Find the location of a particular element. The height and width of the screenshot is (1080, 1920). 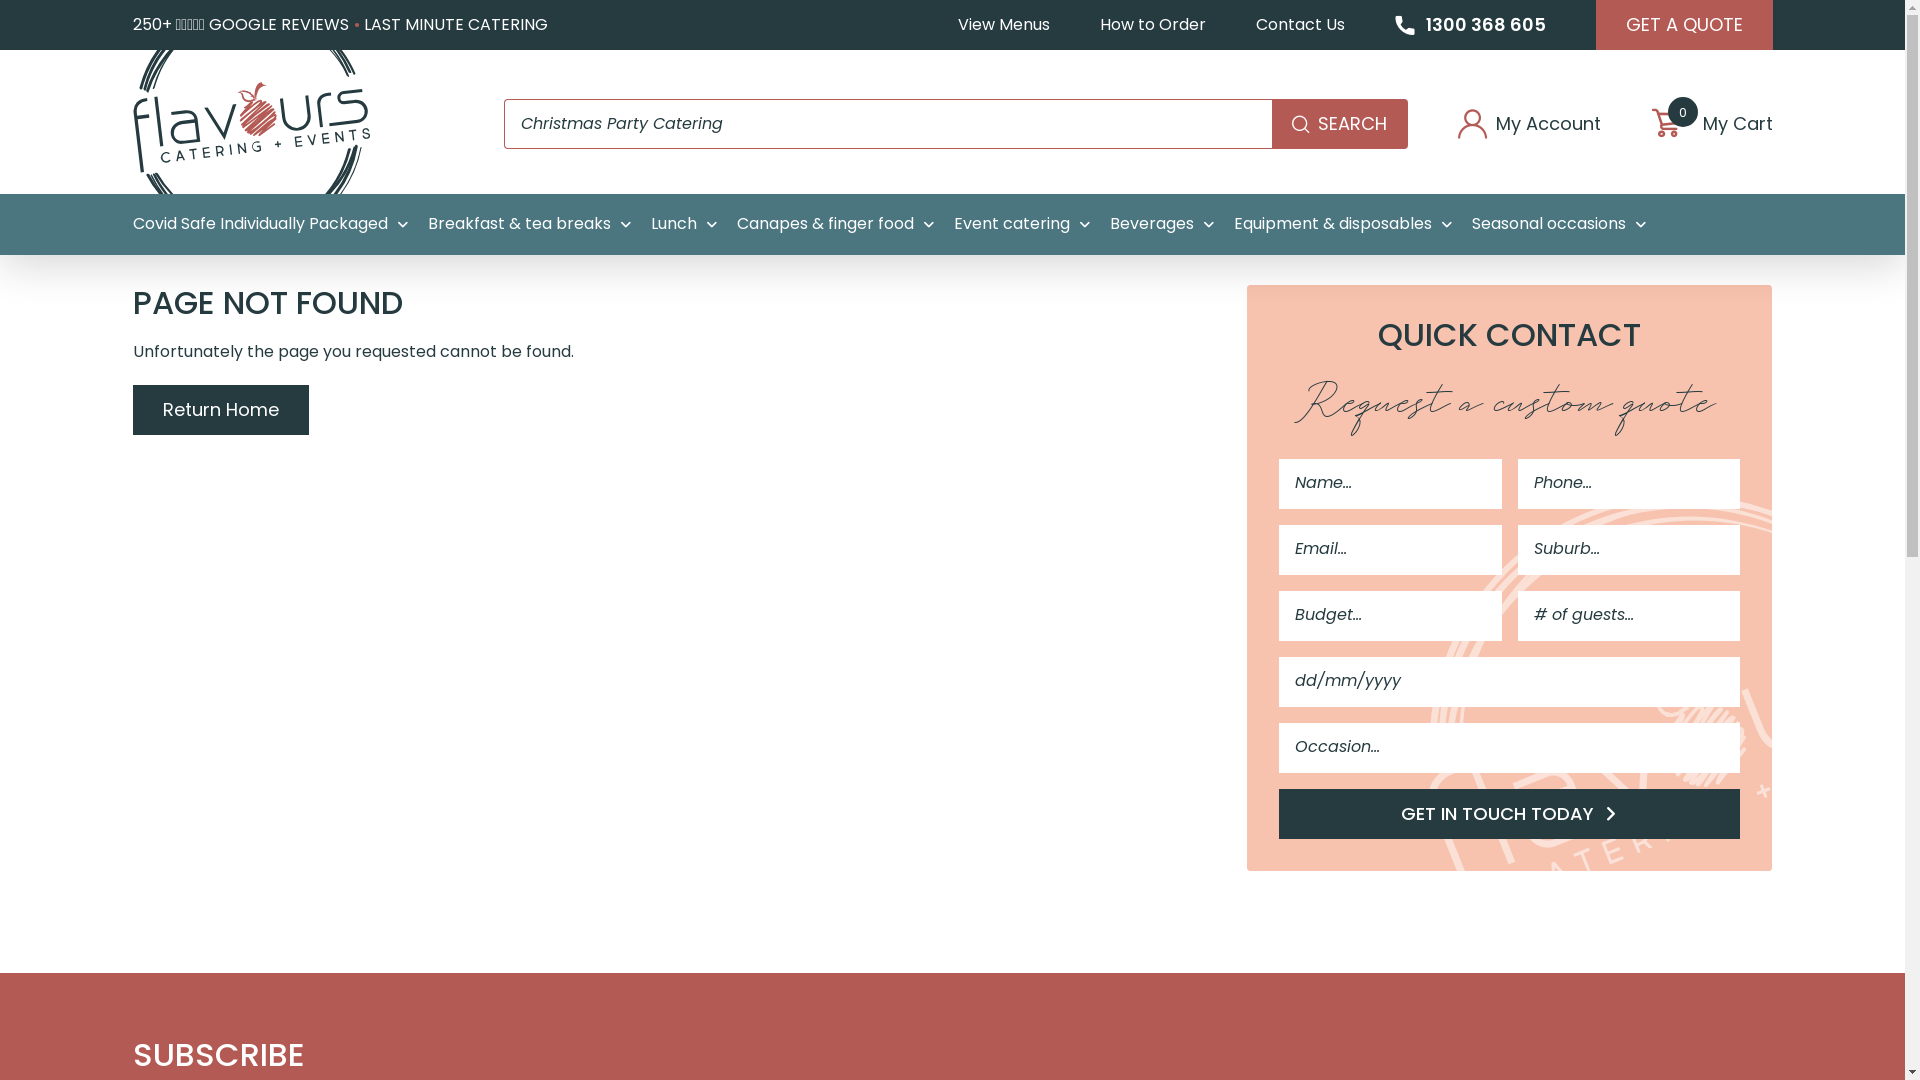

SEARCH is located at coordinates (1340, 124).